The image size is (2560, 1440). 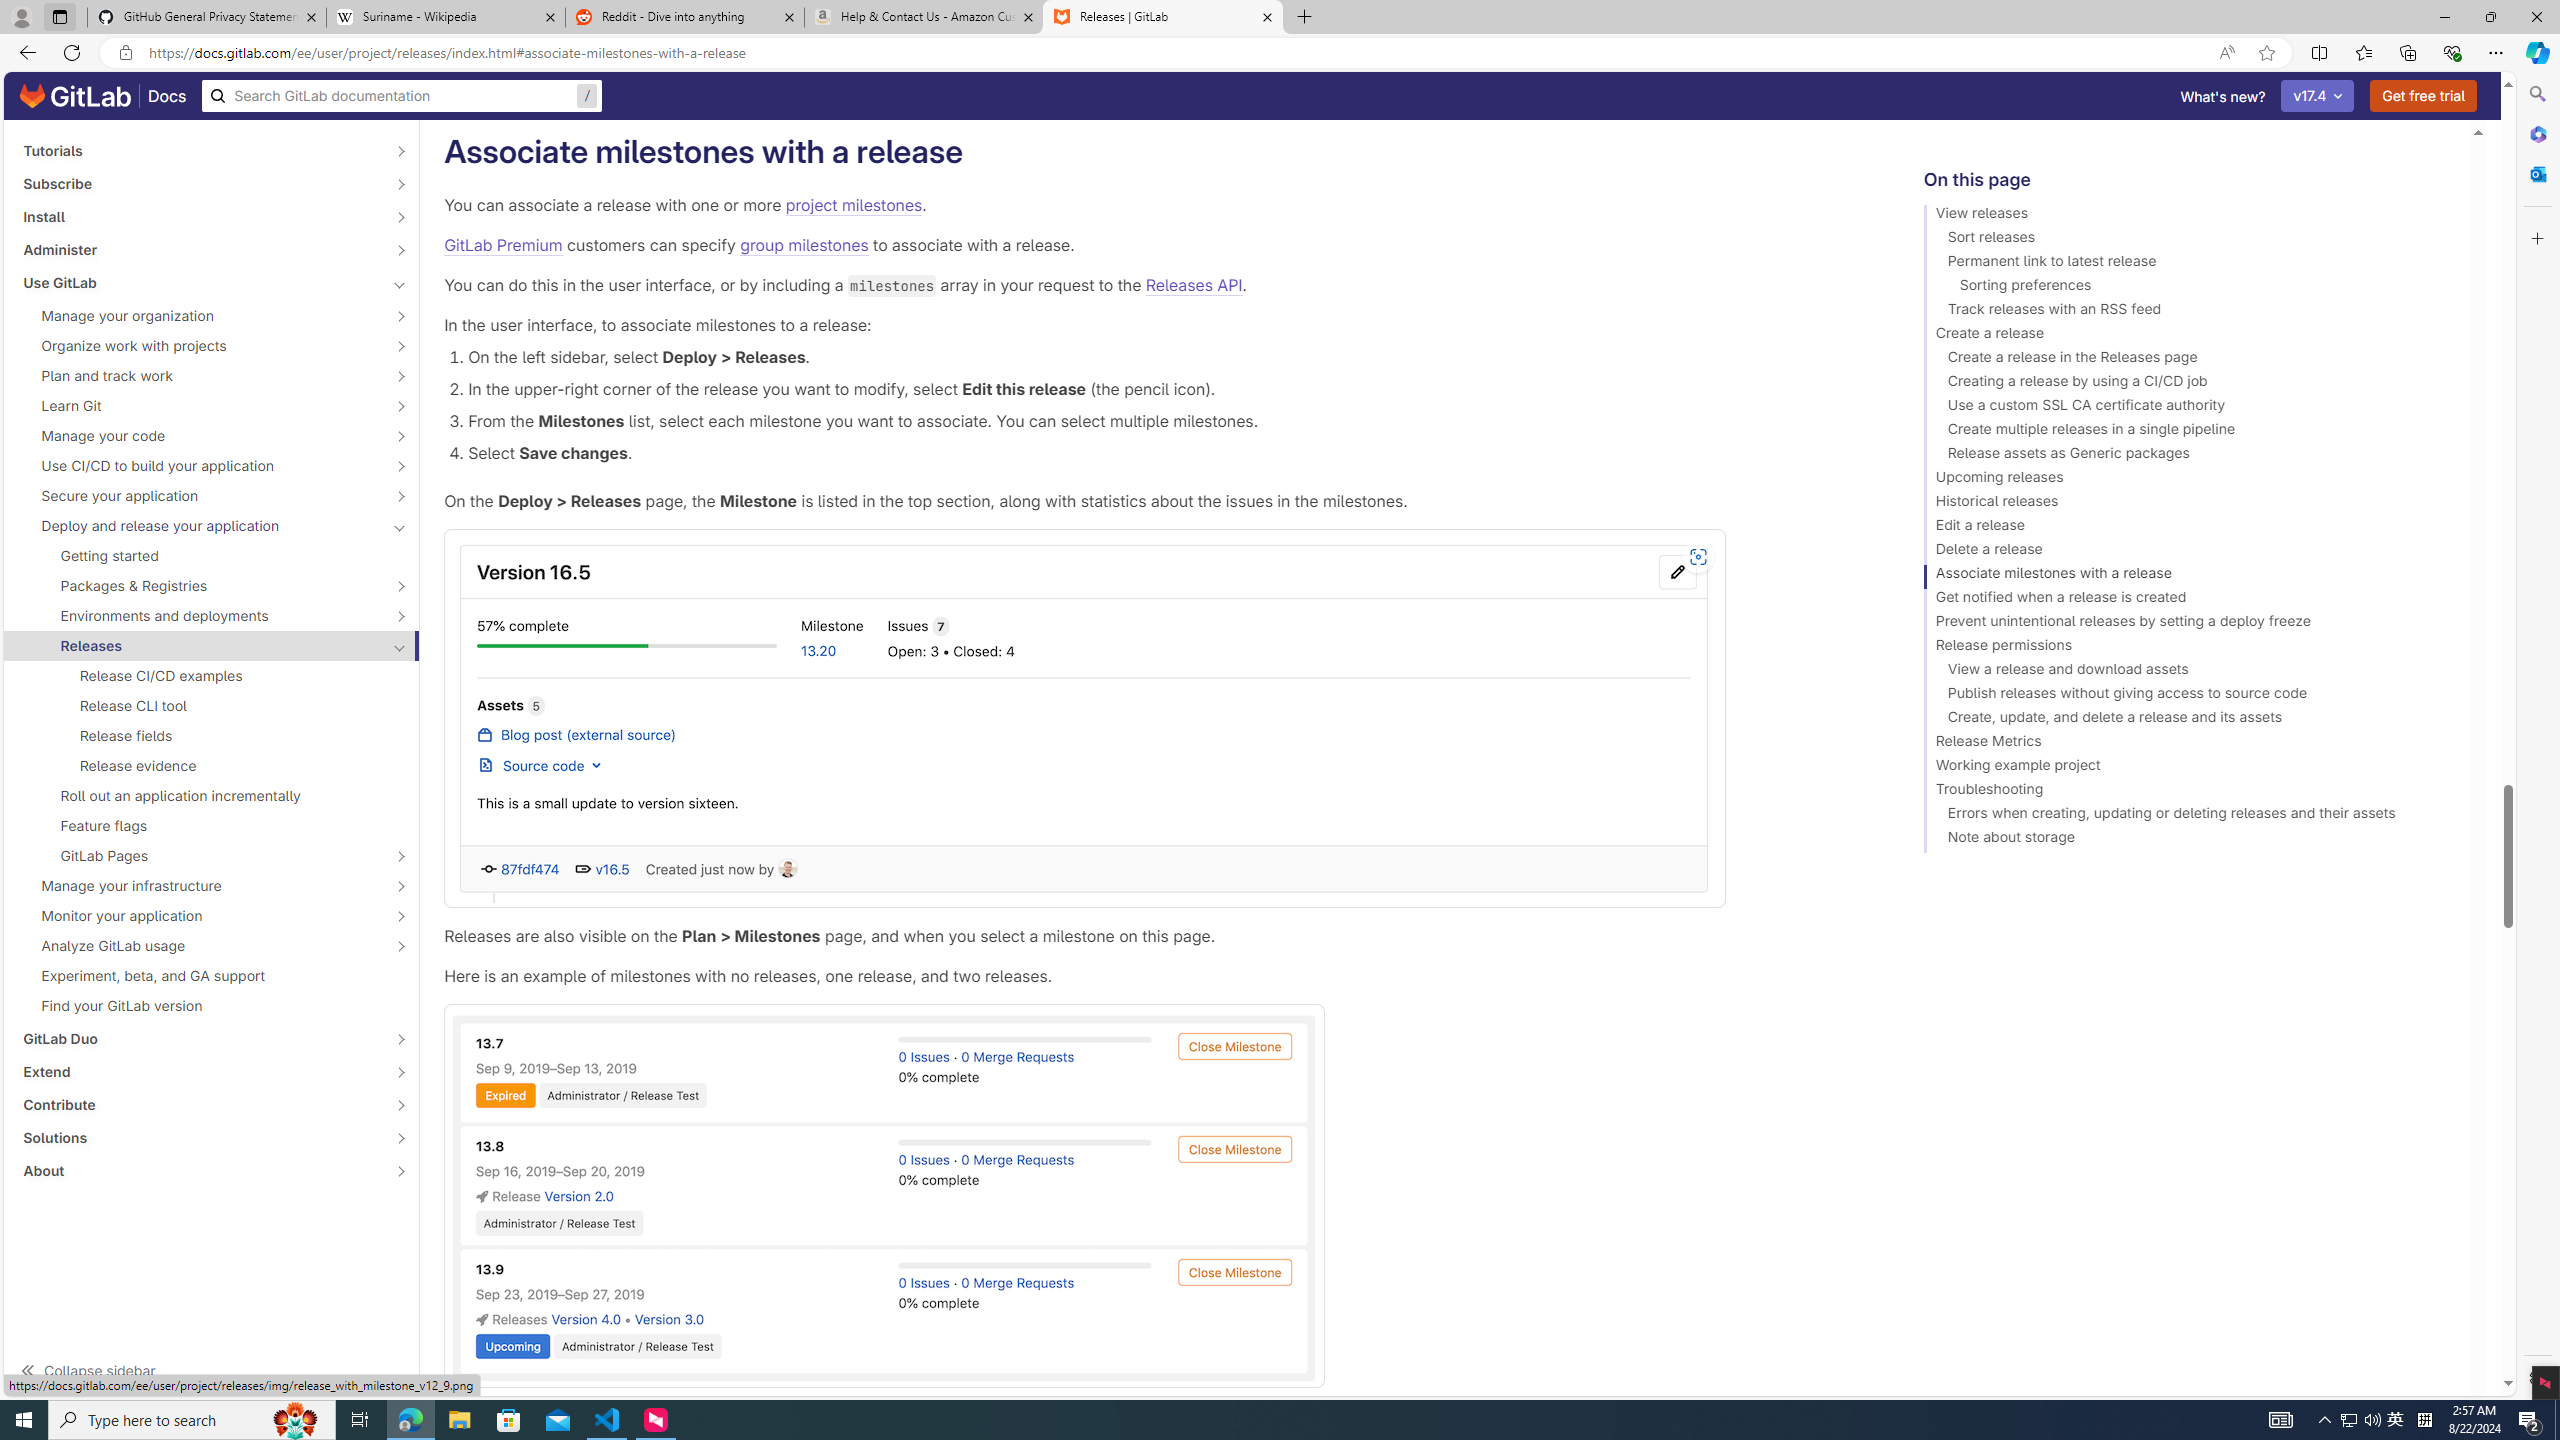 What do you see at coordinates (2188, 384) in the screenshot?
I see `Creating a release by using a CI/CD job` at bounding box center [2188, 384].